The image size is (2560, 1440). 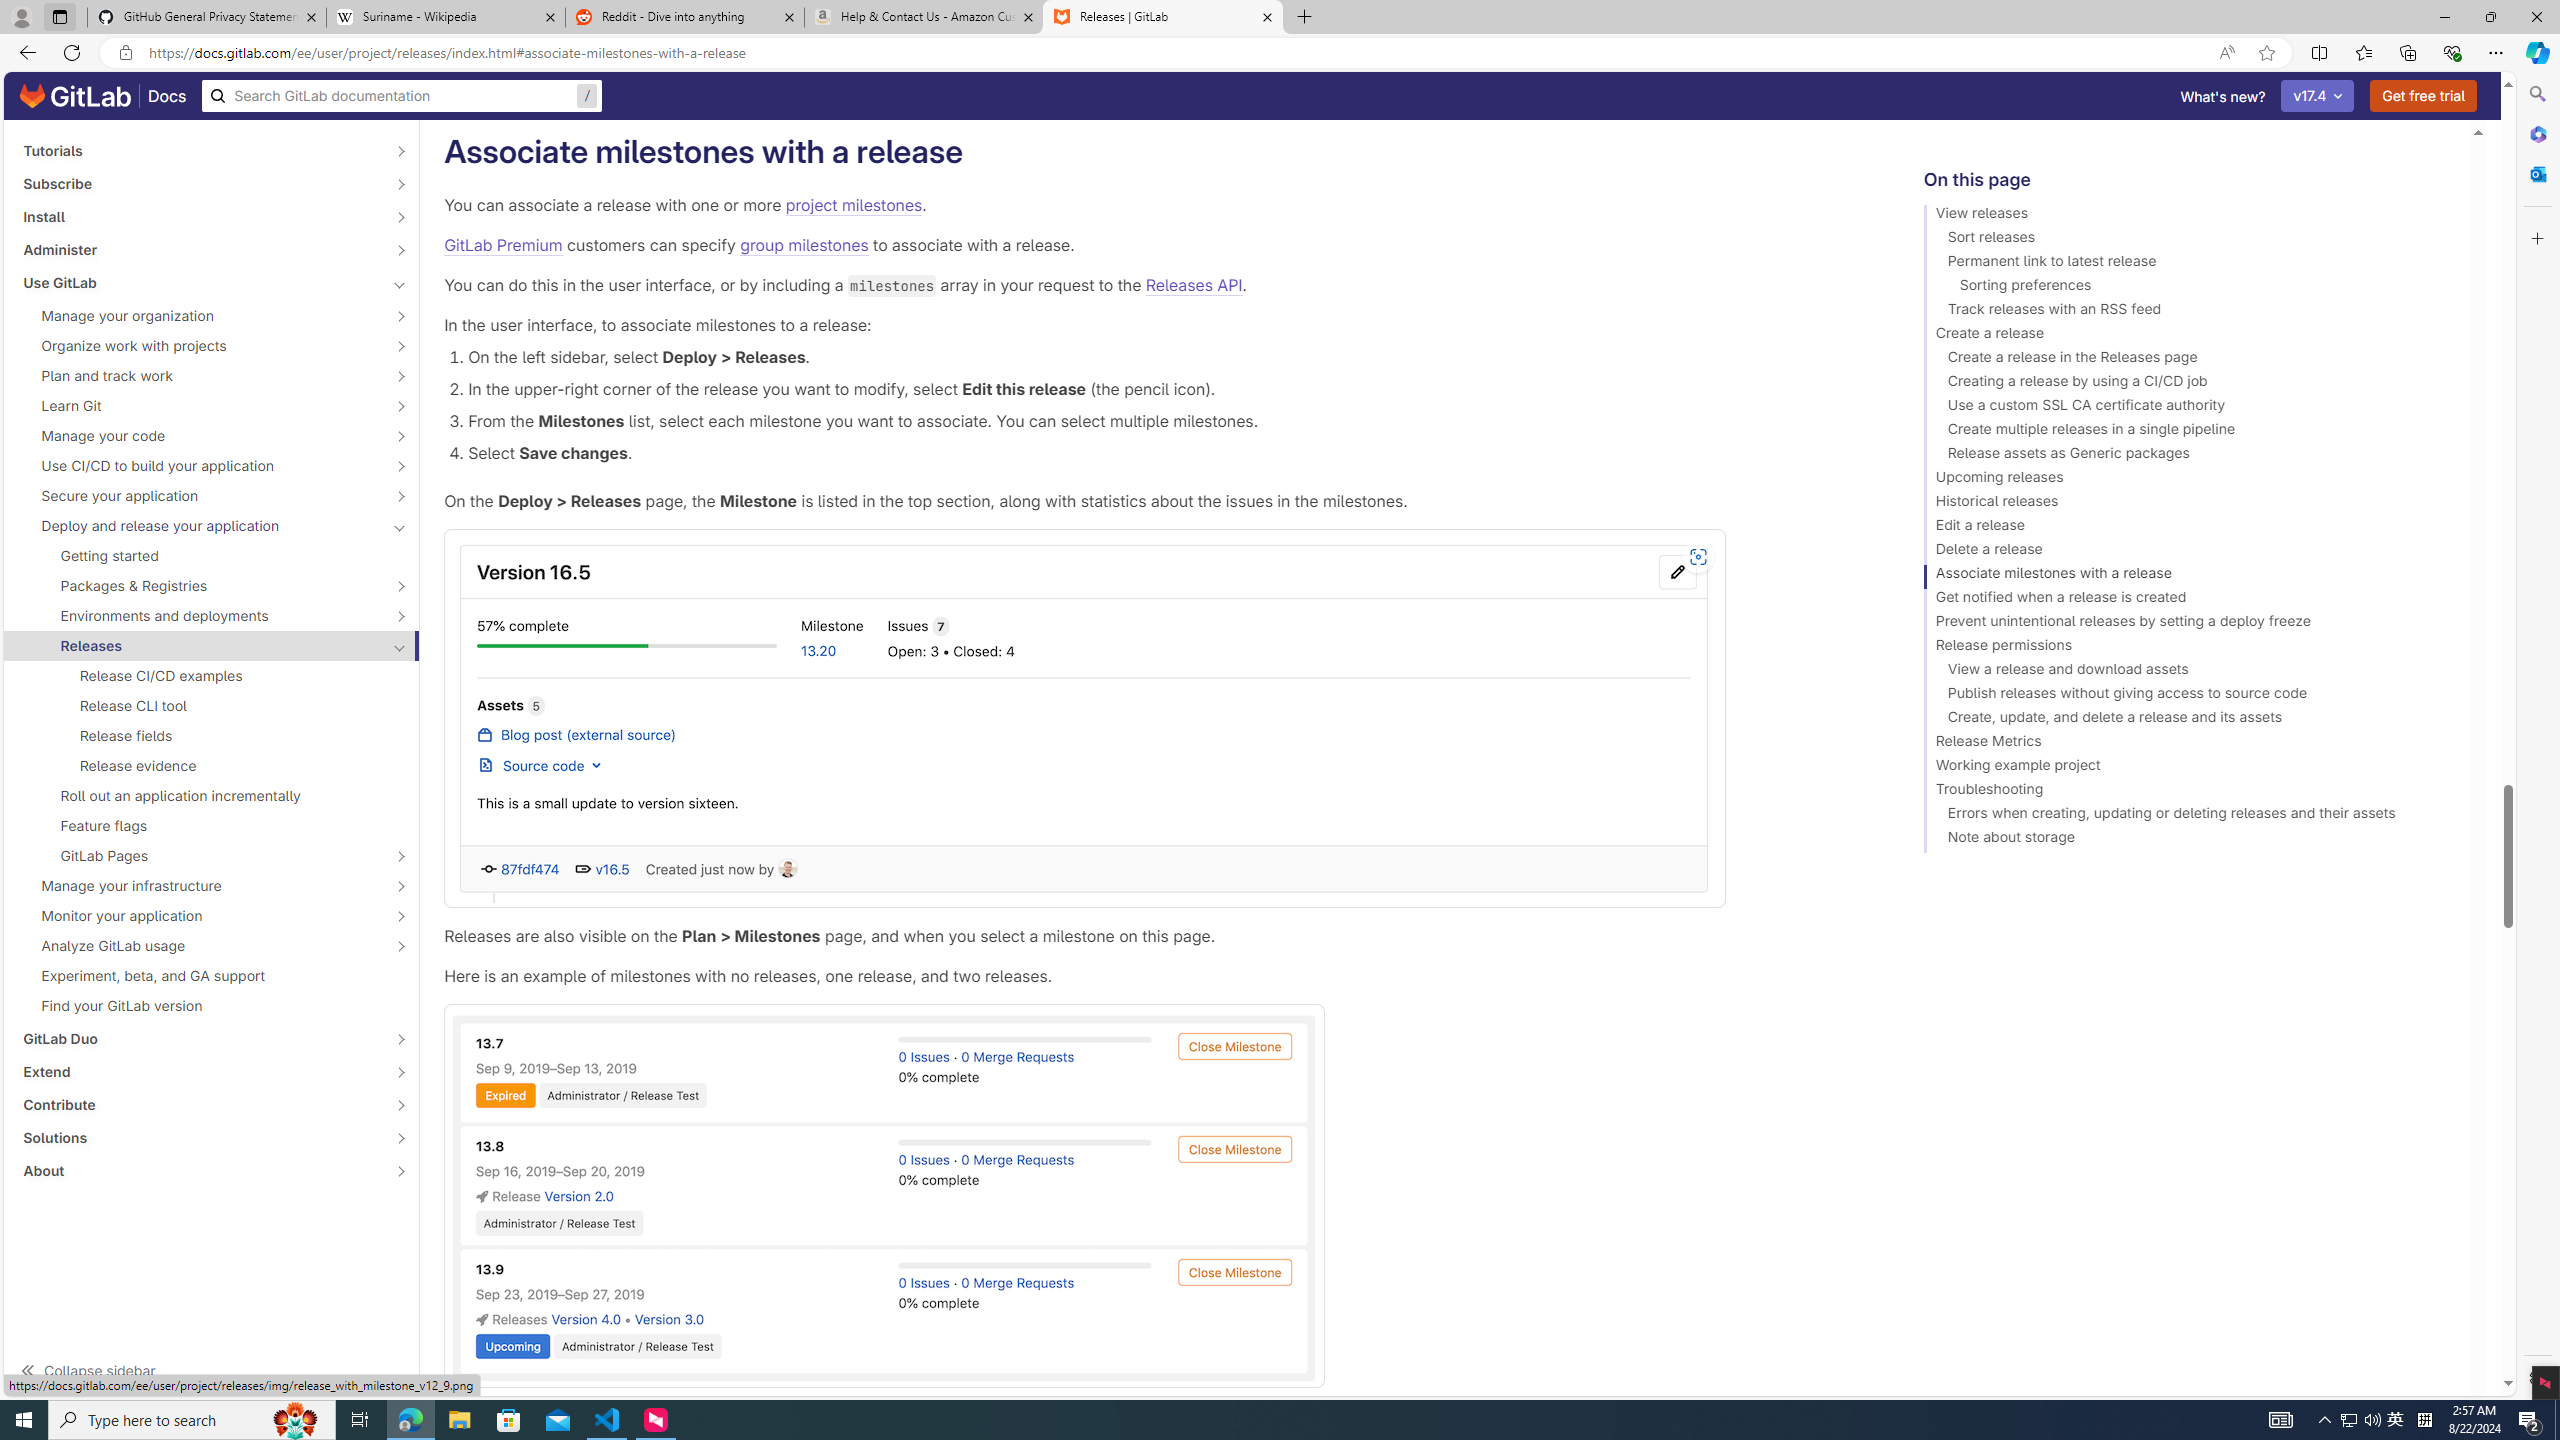 What do you see at coordinates (2188, 384) in the screenshot?
I see `Creating a release by using a CI/CD job` at bounding box center [2188, 384].